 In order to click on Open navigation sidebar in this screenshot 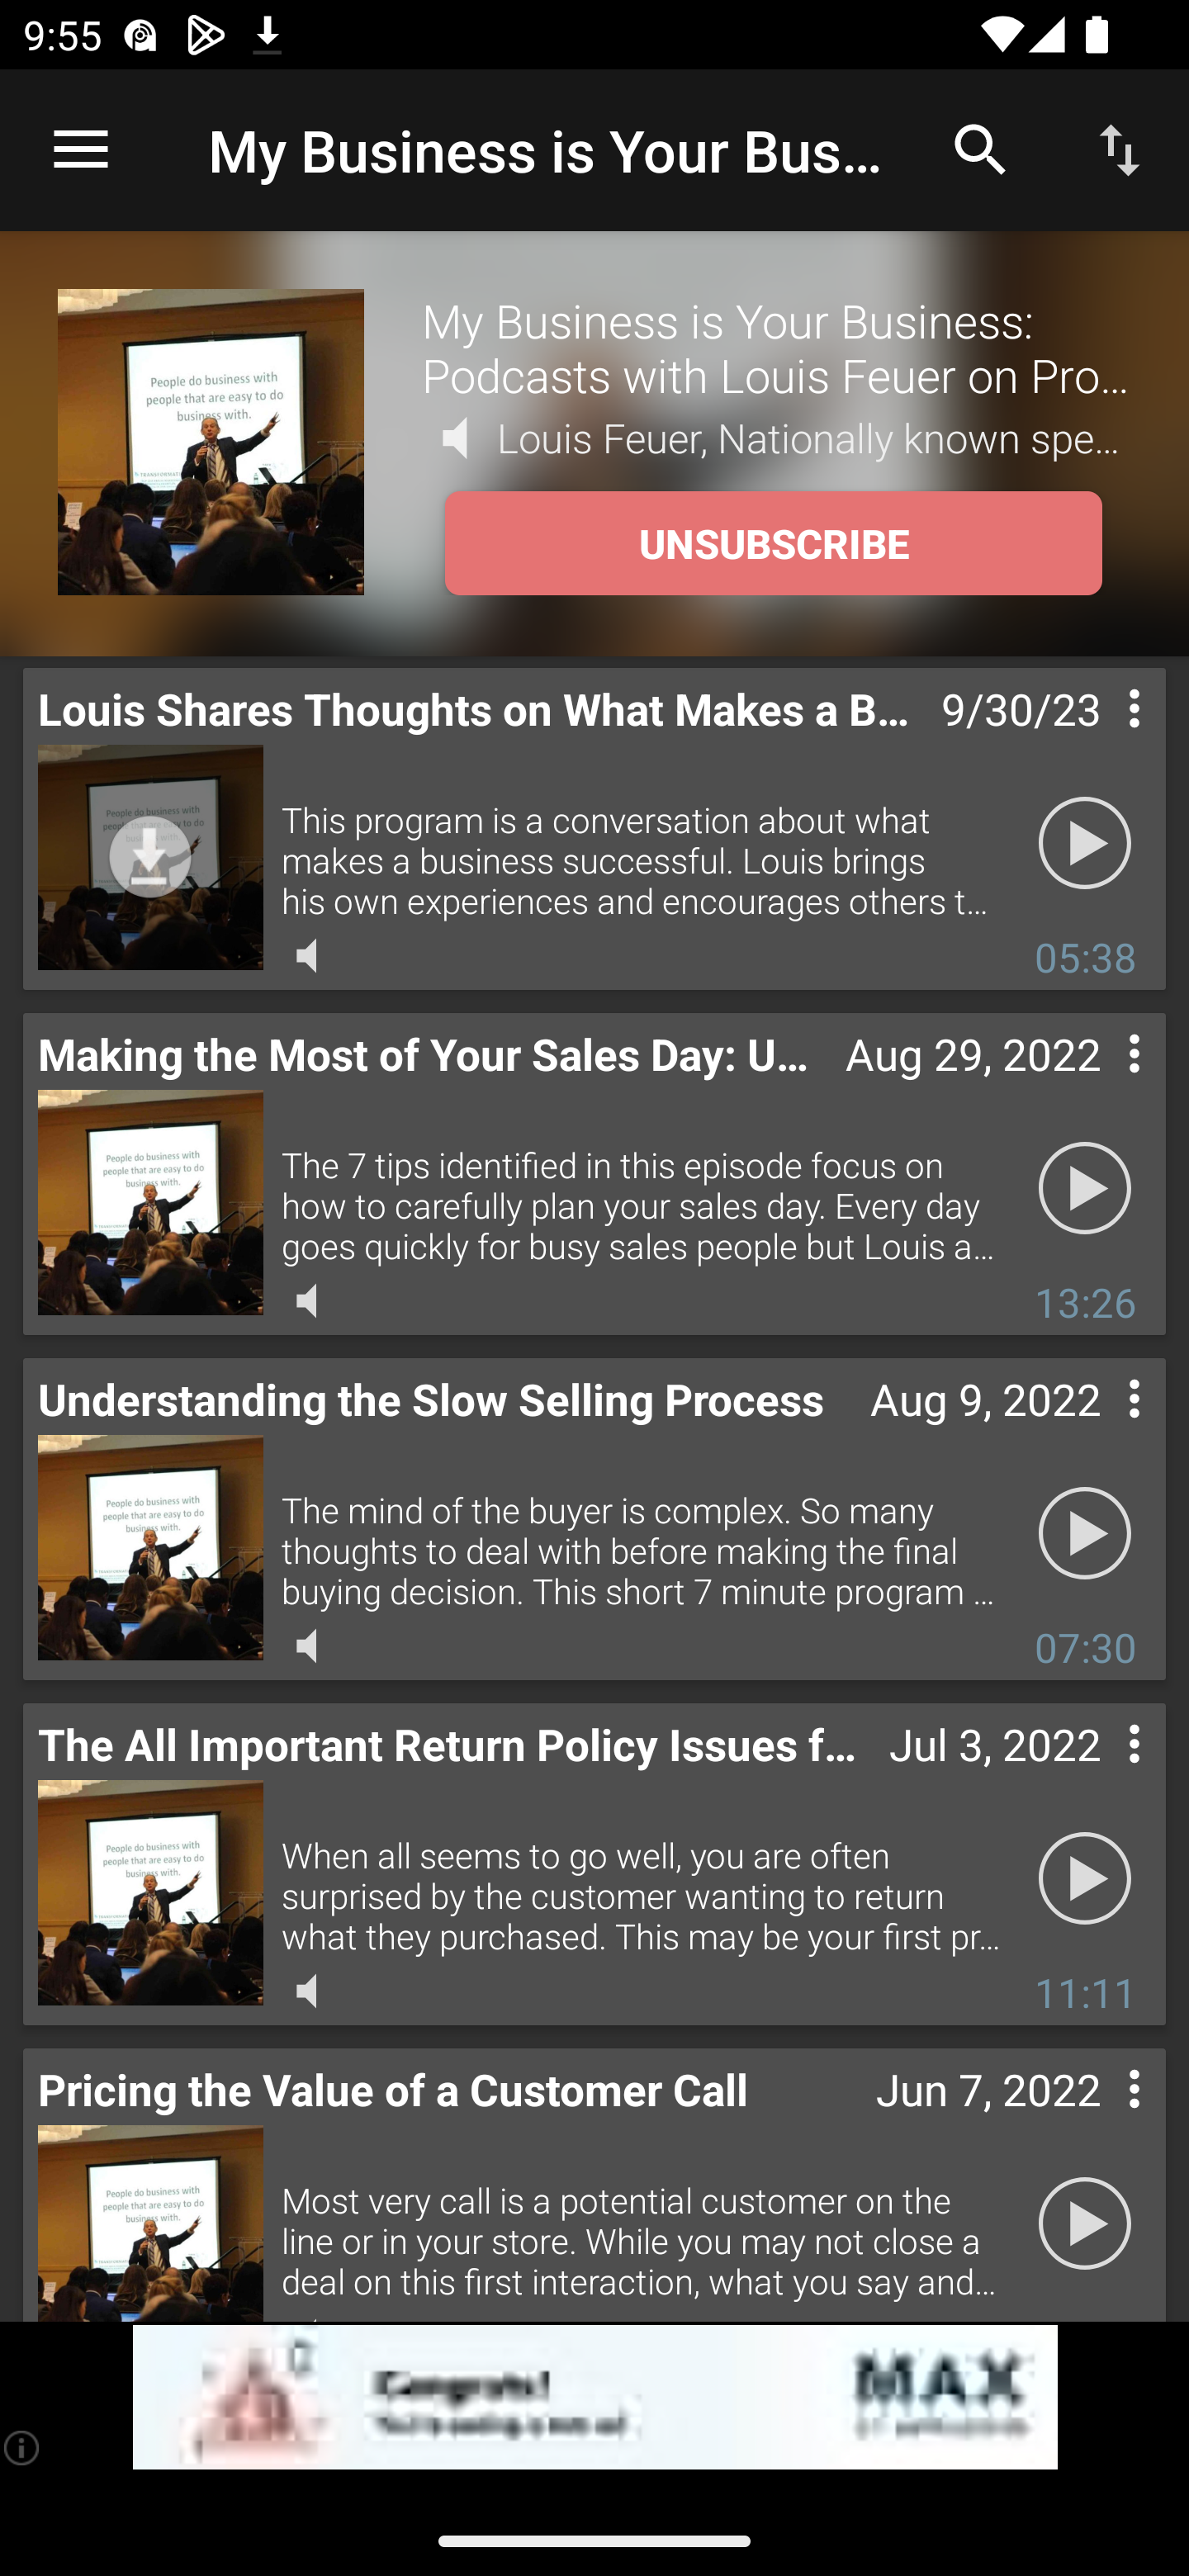, I will do `click(81, 150)`.